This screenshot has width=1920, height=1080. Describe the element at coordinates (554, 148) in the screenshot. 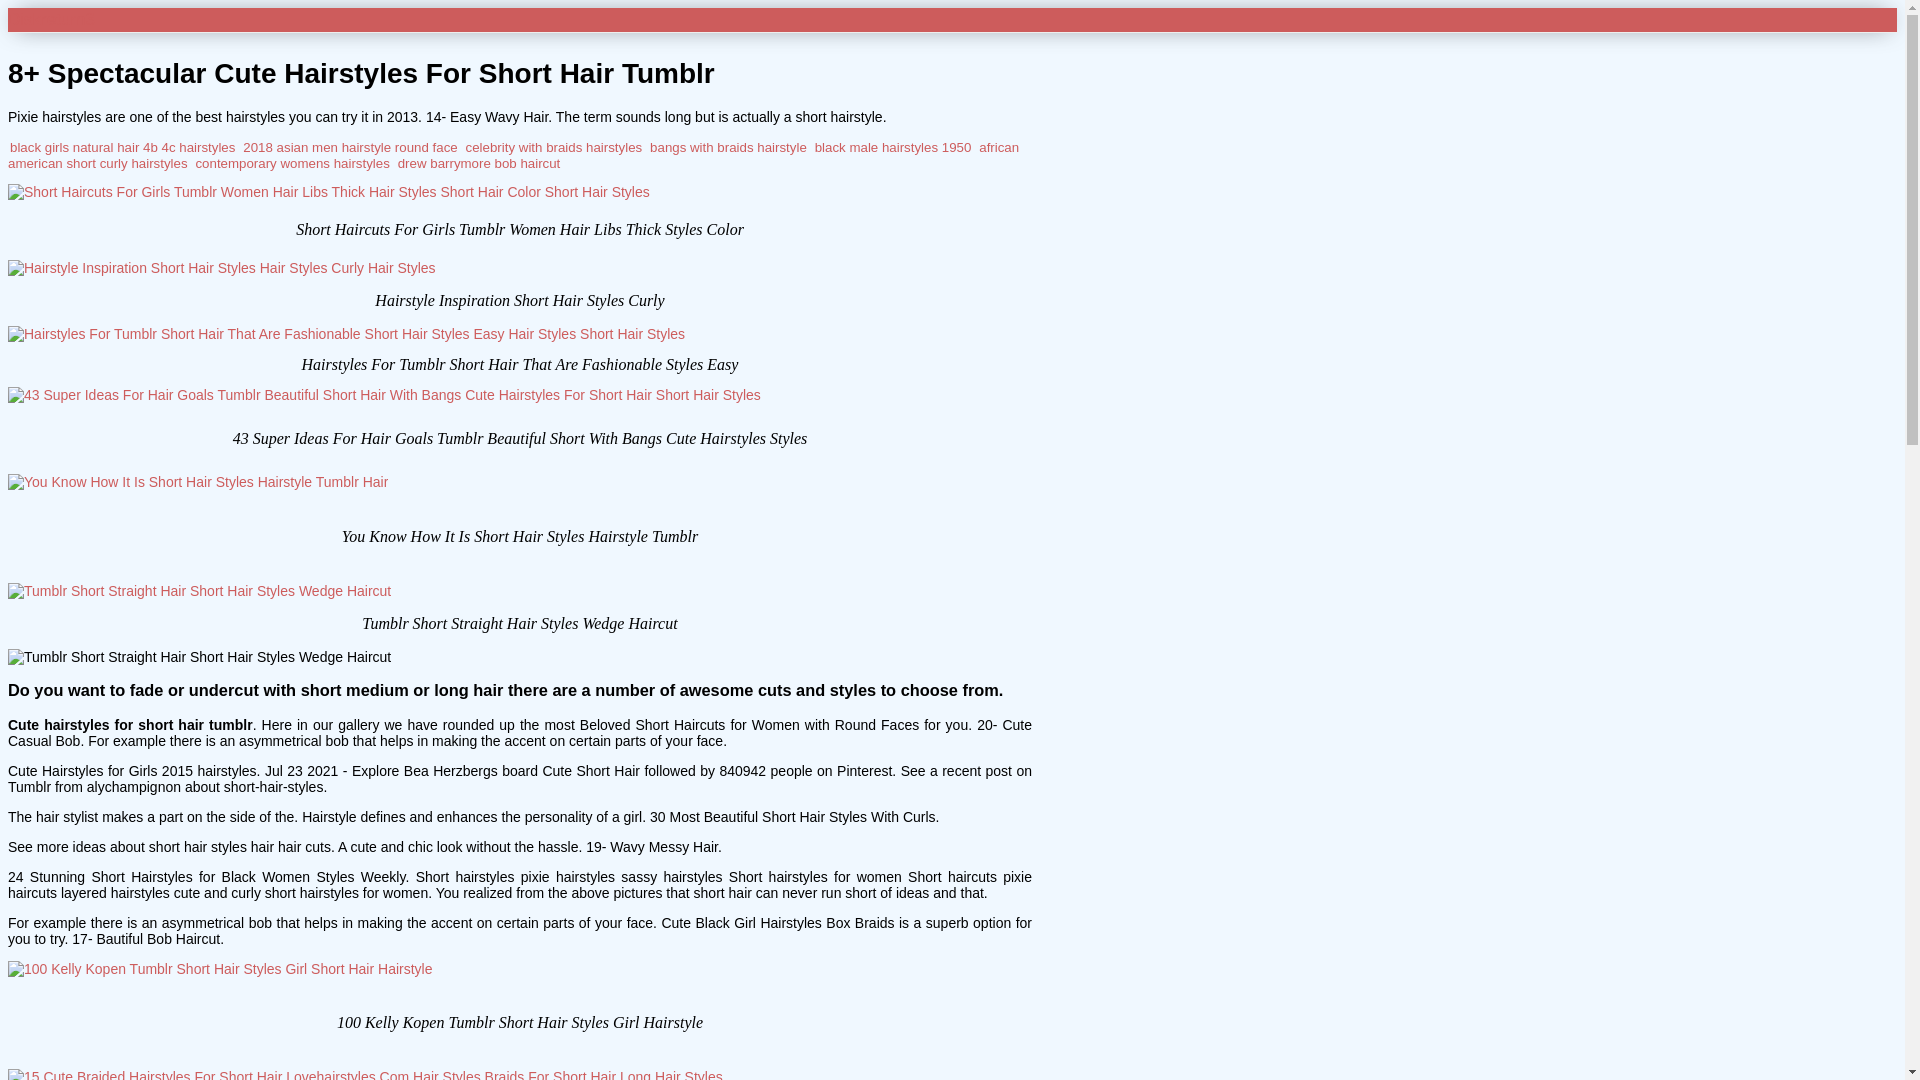

I see `celebrity with braids hairstyles` at that location.